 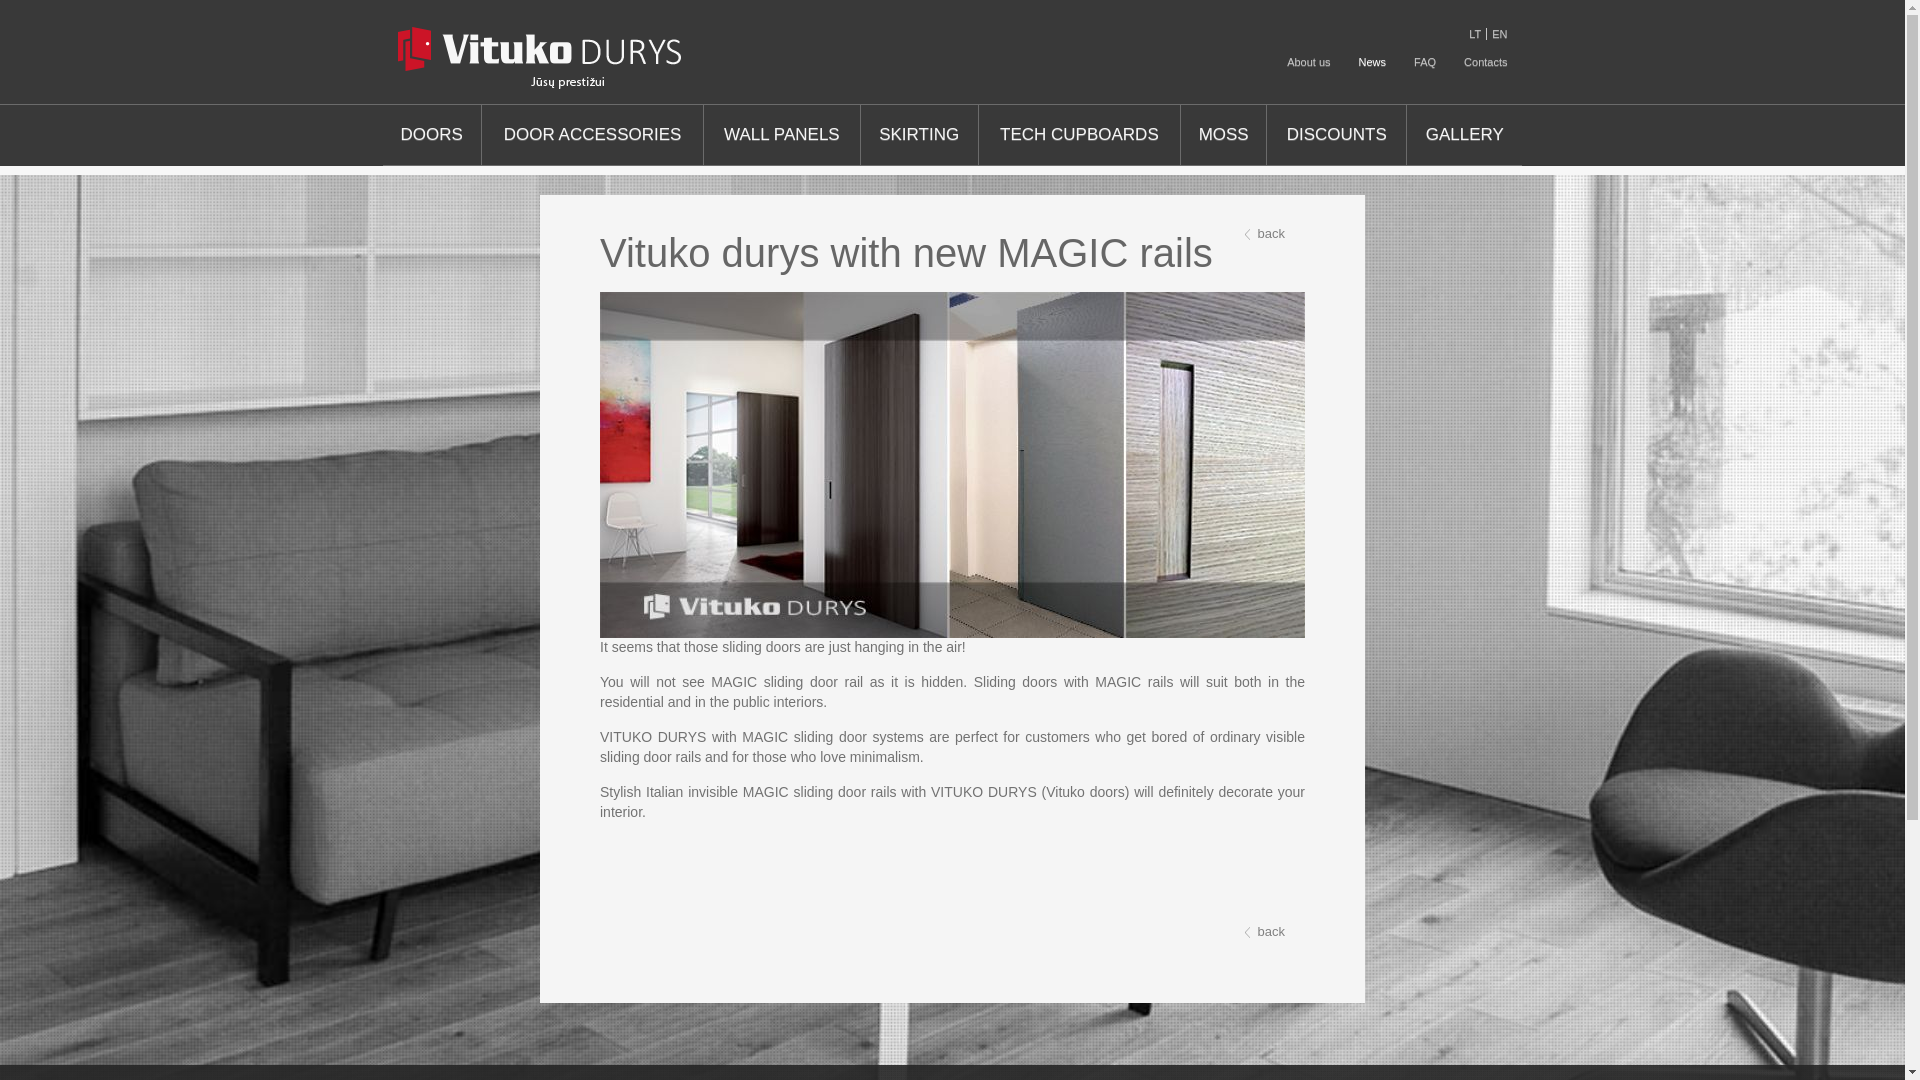 I want to click on MOSS, so click(x=1222, y=134).